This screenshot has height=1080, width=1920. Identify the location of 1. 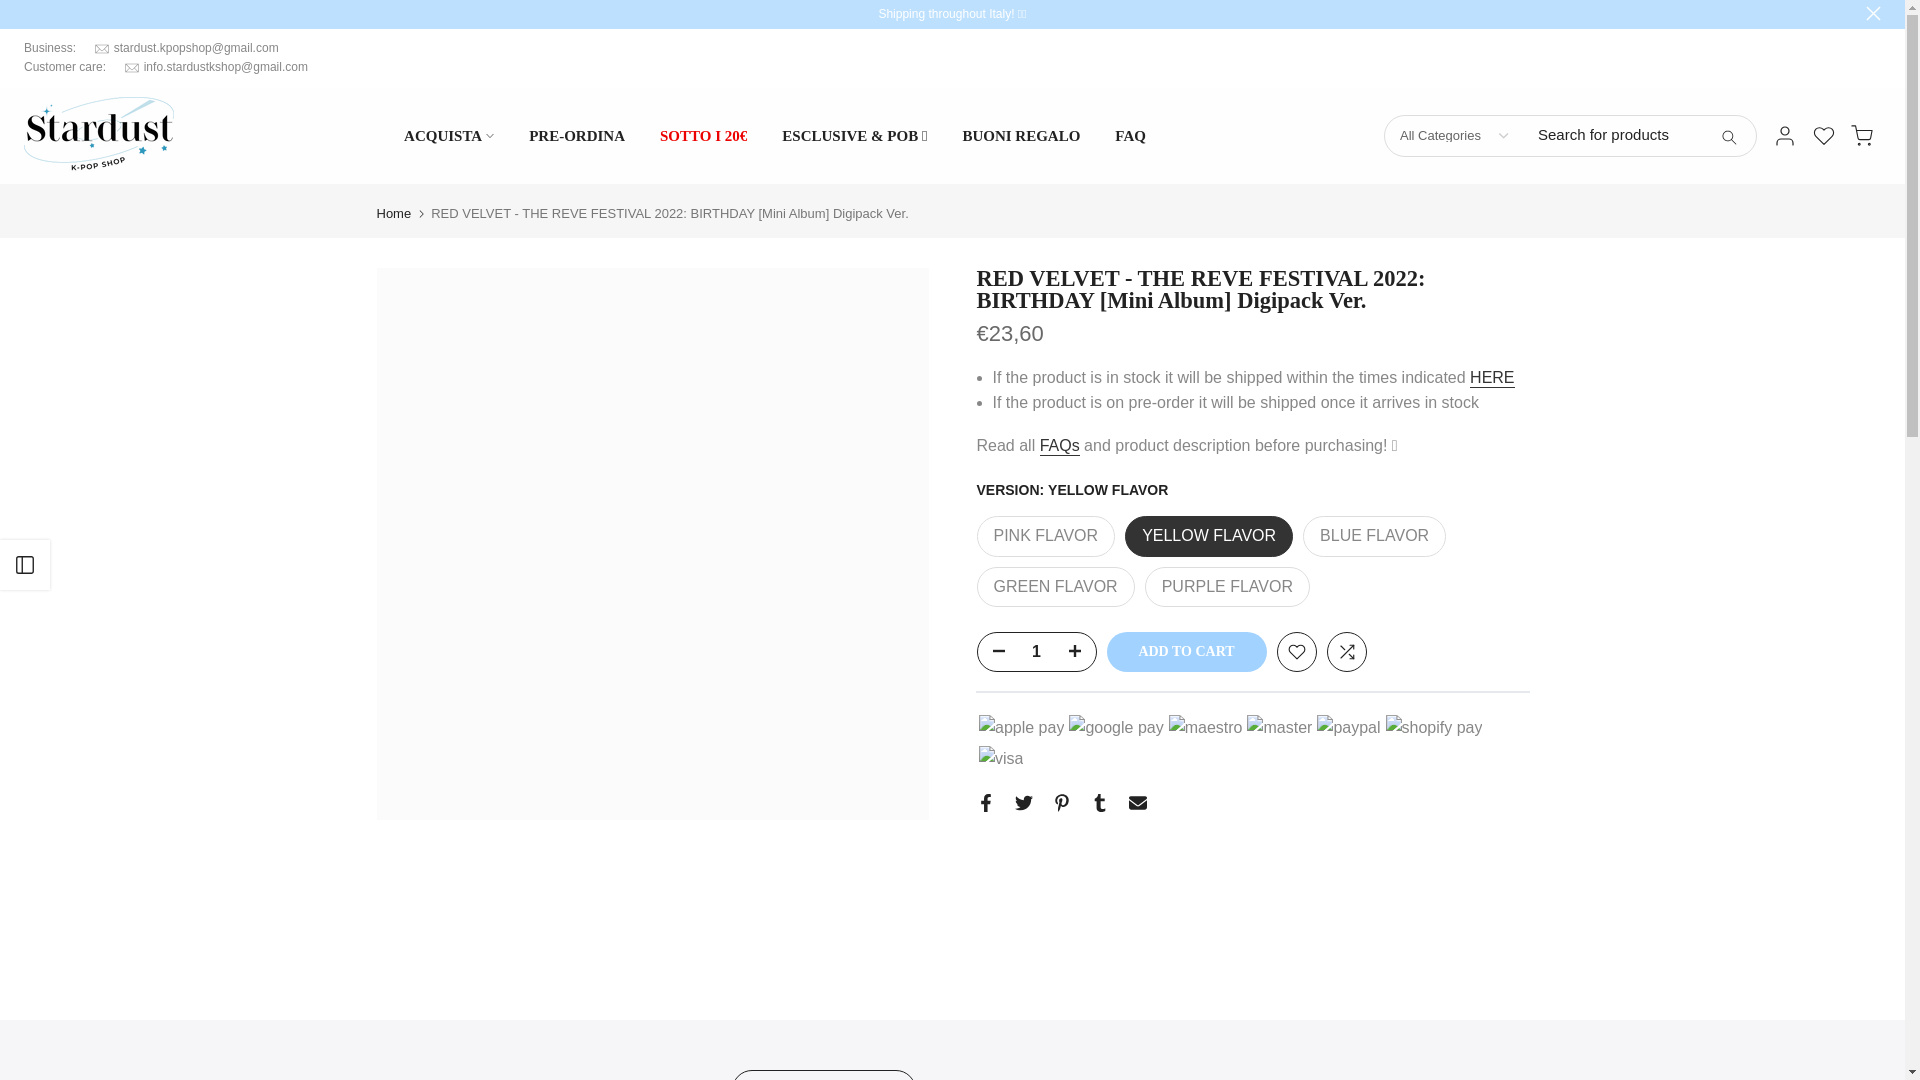
(1036, 651).